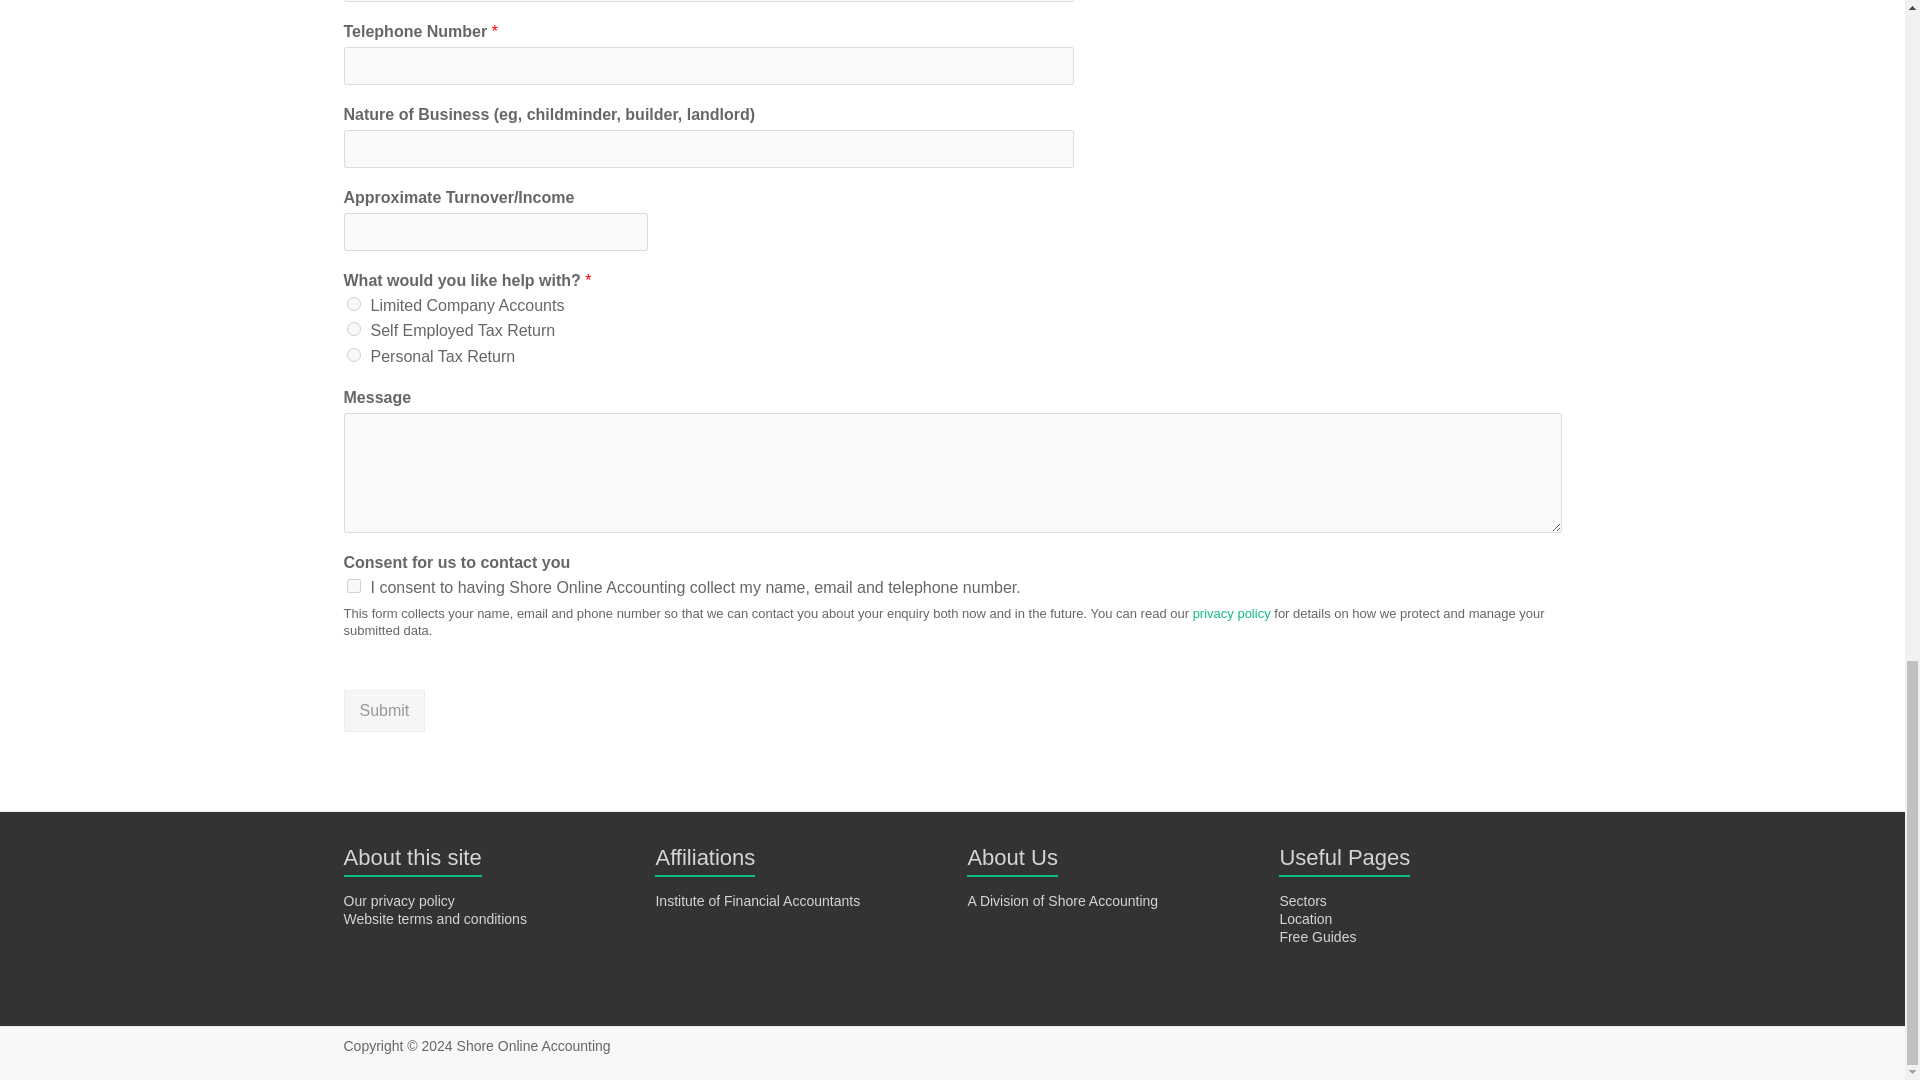 Image resolution: width=1920 pixels, height=1080 pixels. I want to click on privacy policy, so click(1232, 613).